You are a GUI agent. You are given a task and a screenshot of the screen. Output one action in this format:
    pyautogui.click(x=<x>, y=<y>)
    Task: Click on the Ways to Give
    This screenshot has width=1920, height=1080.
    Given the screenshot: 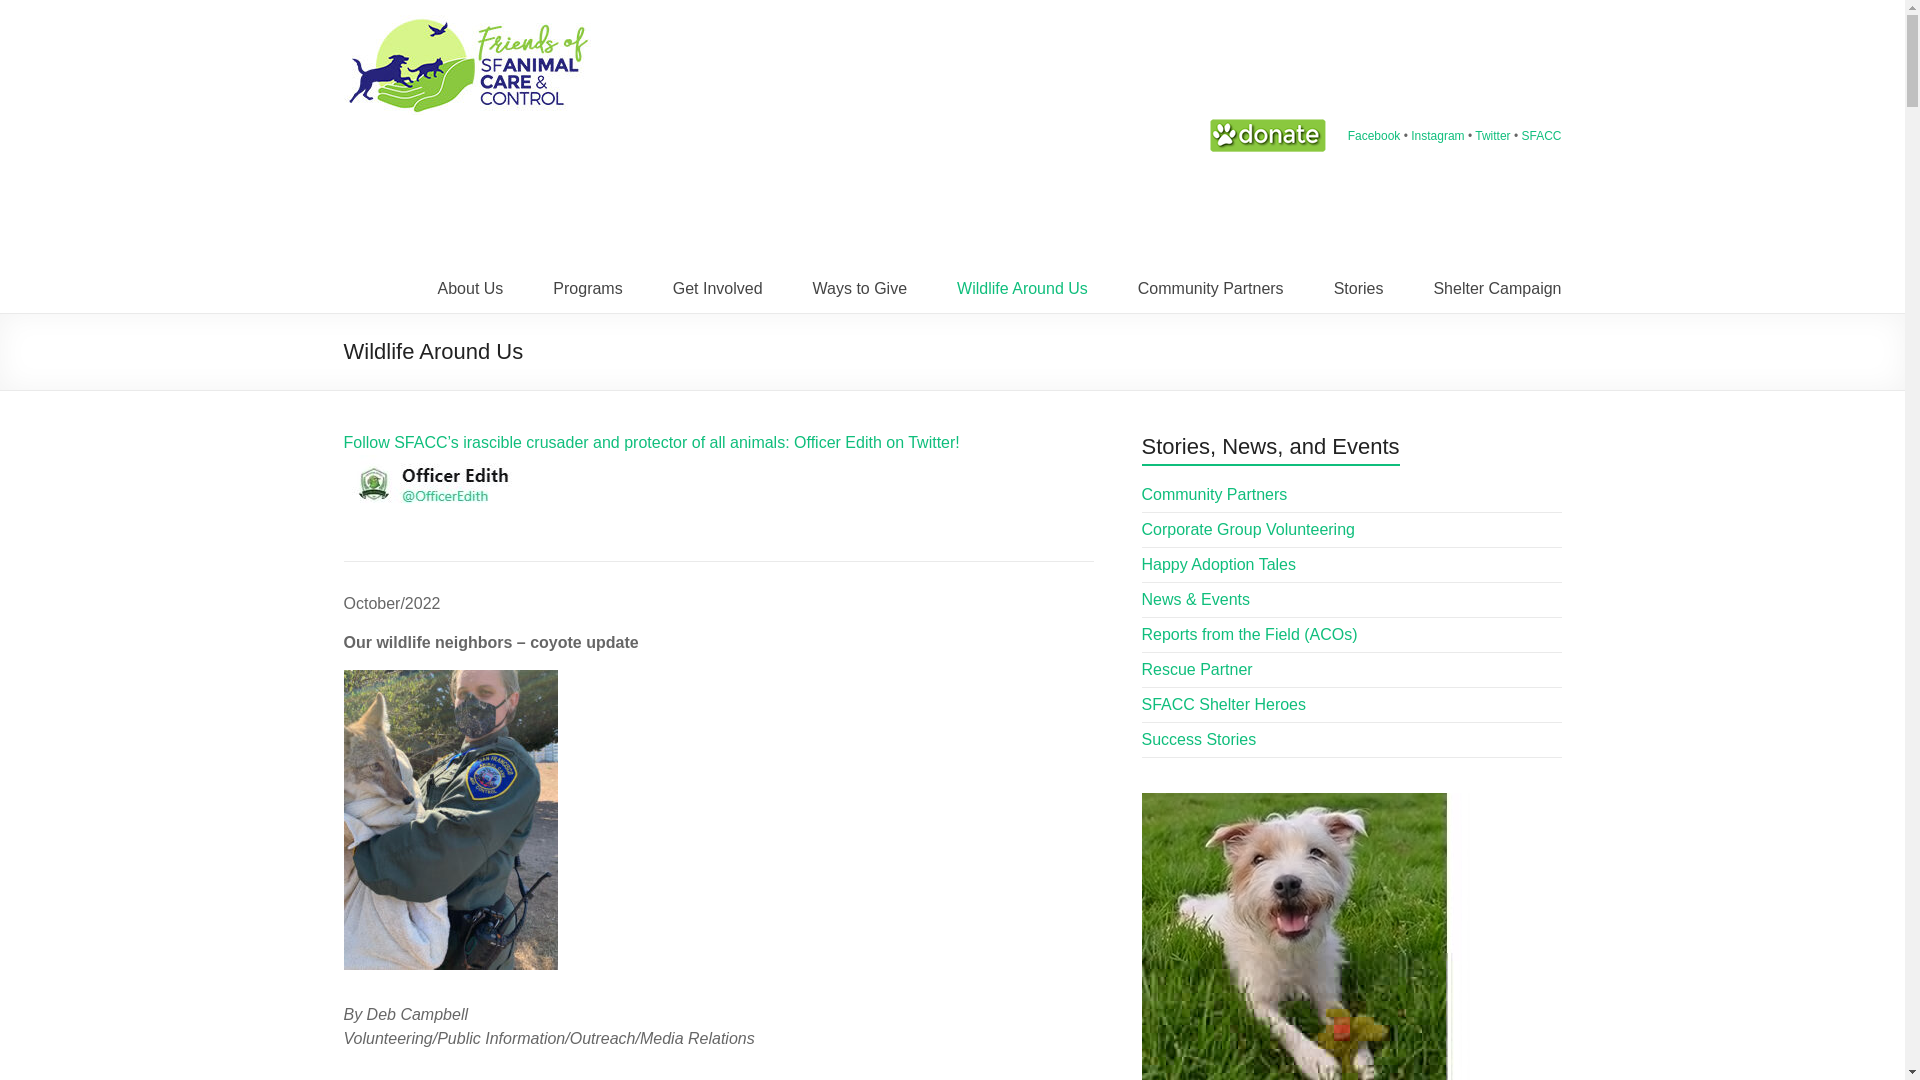 What is the action you would take?
    pyautogui.click(x=860, y=278)
    